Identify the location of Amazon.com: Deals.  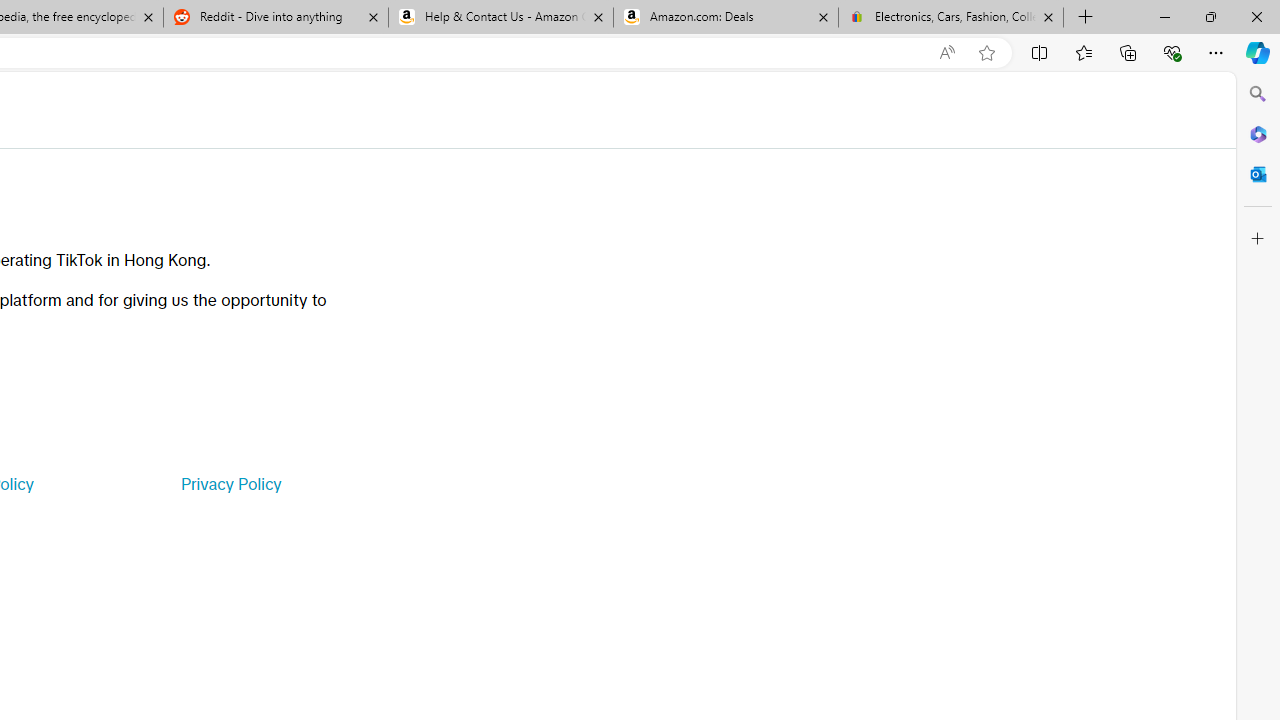
(726, 18).